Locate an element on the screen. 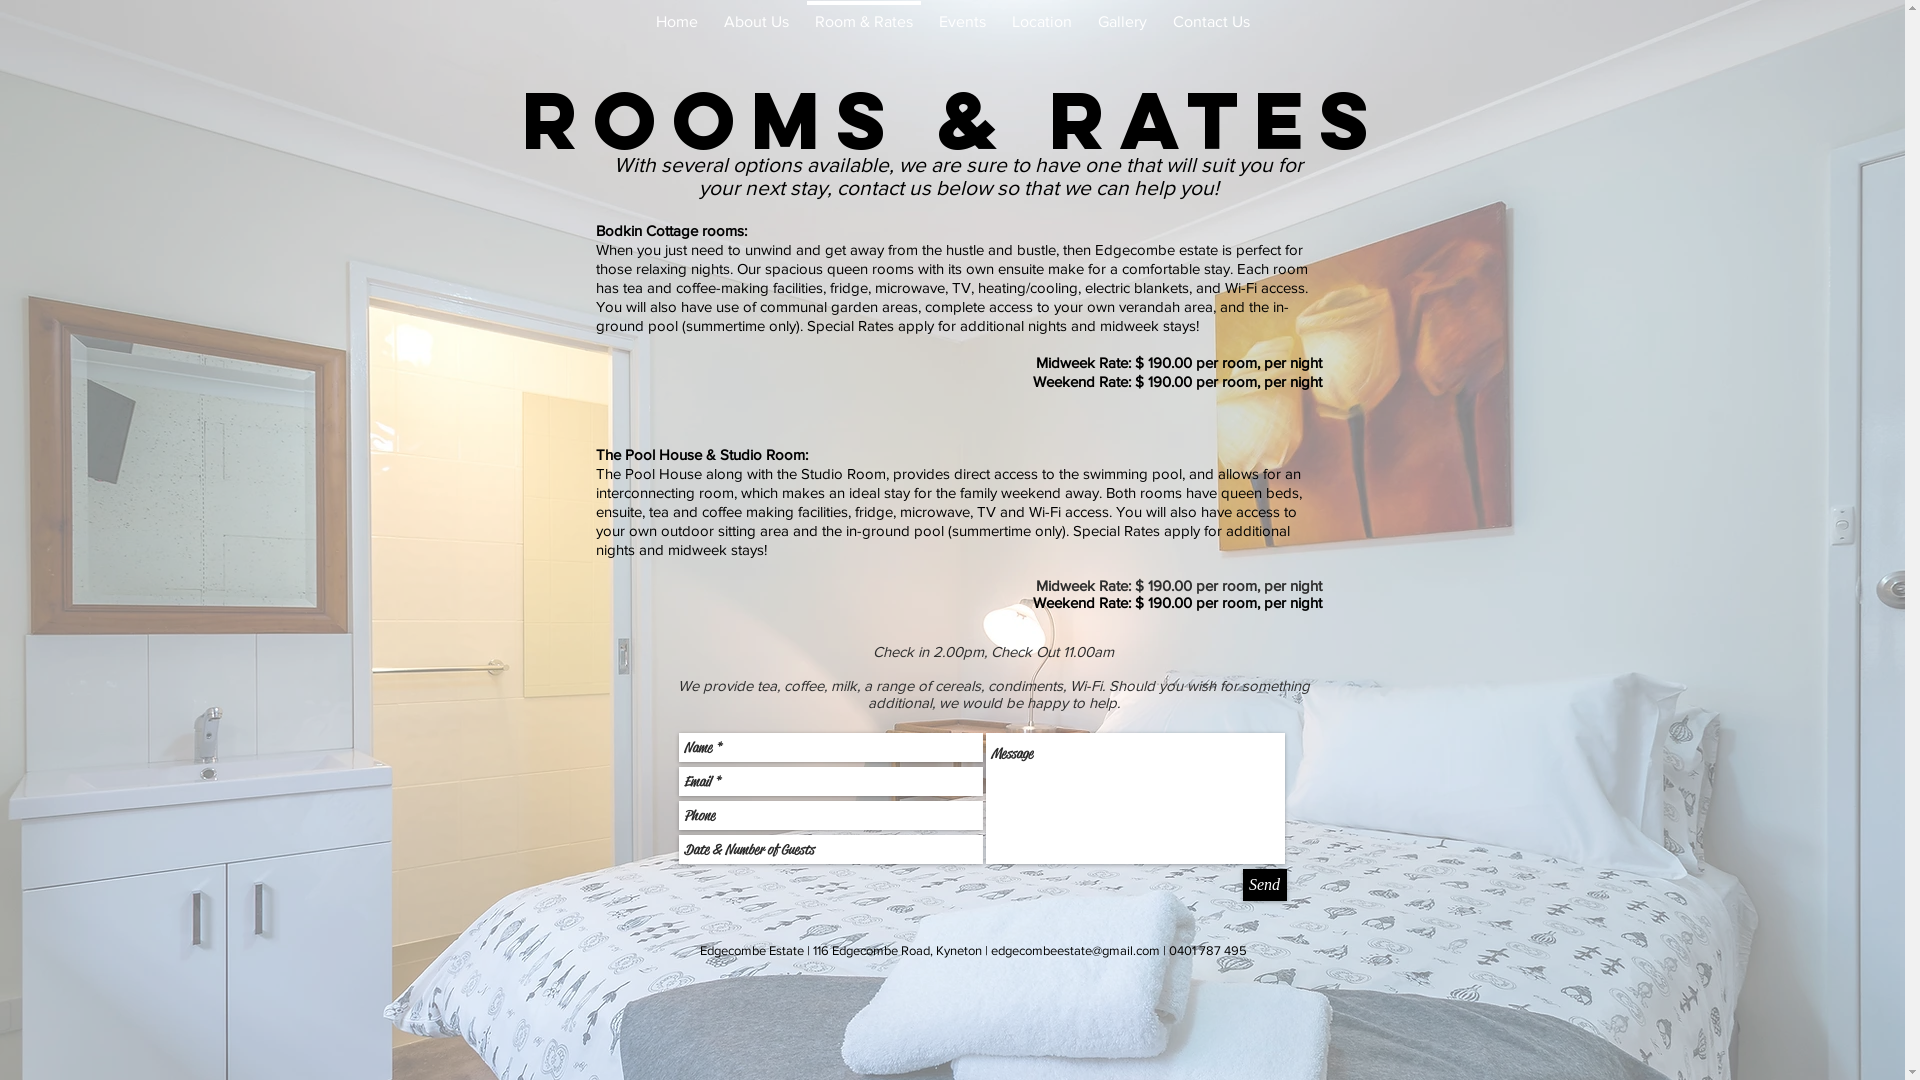 This screenshot has width=1920, height=1080. About Us is located at coordinates (756, 13).